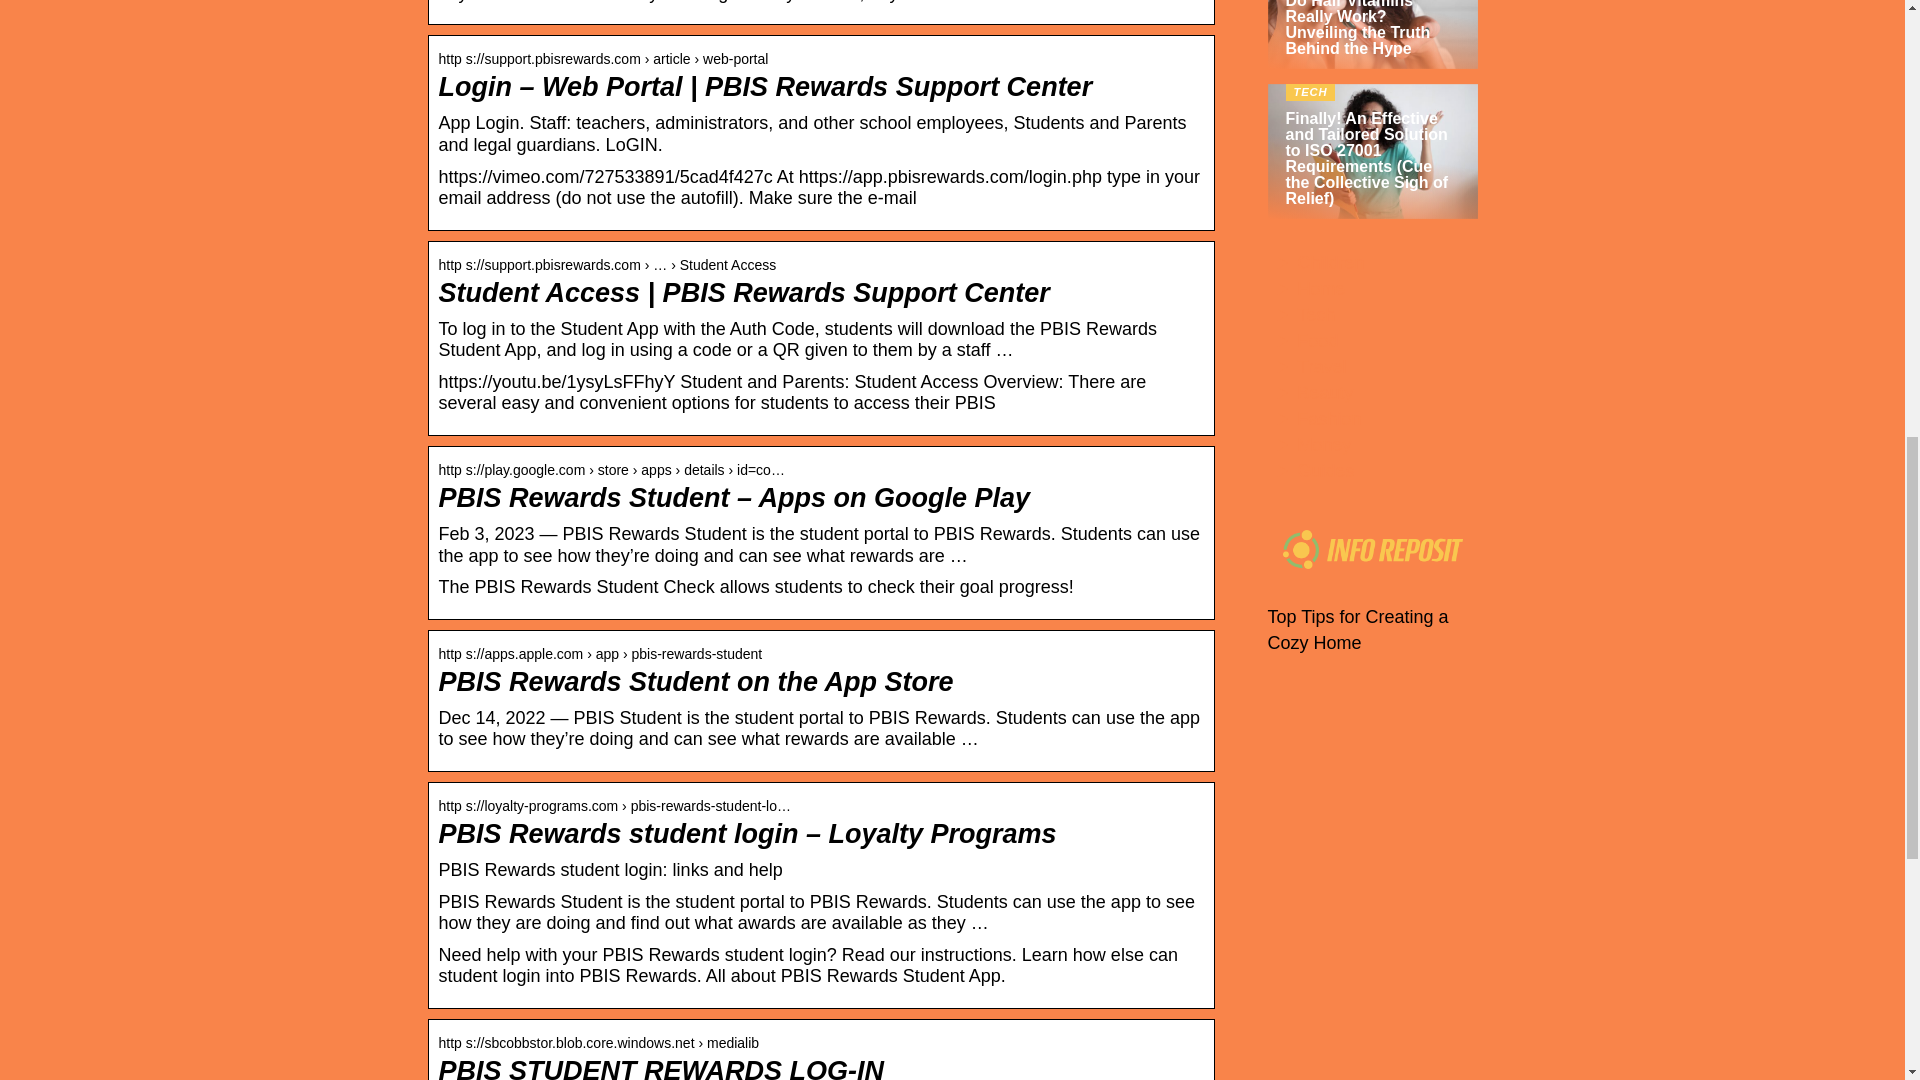  Describe the element at coordinates (1321, 288) in the screenshot. I see `Home` at that location.